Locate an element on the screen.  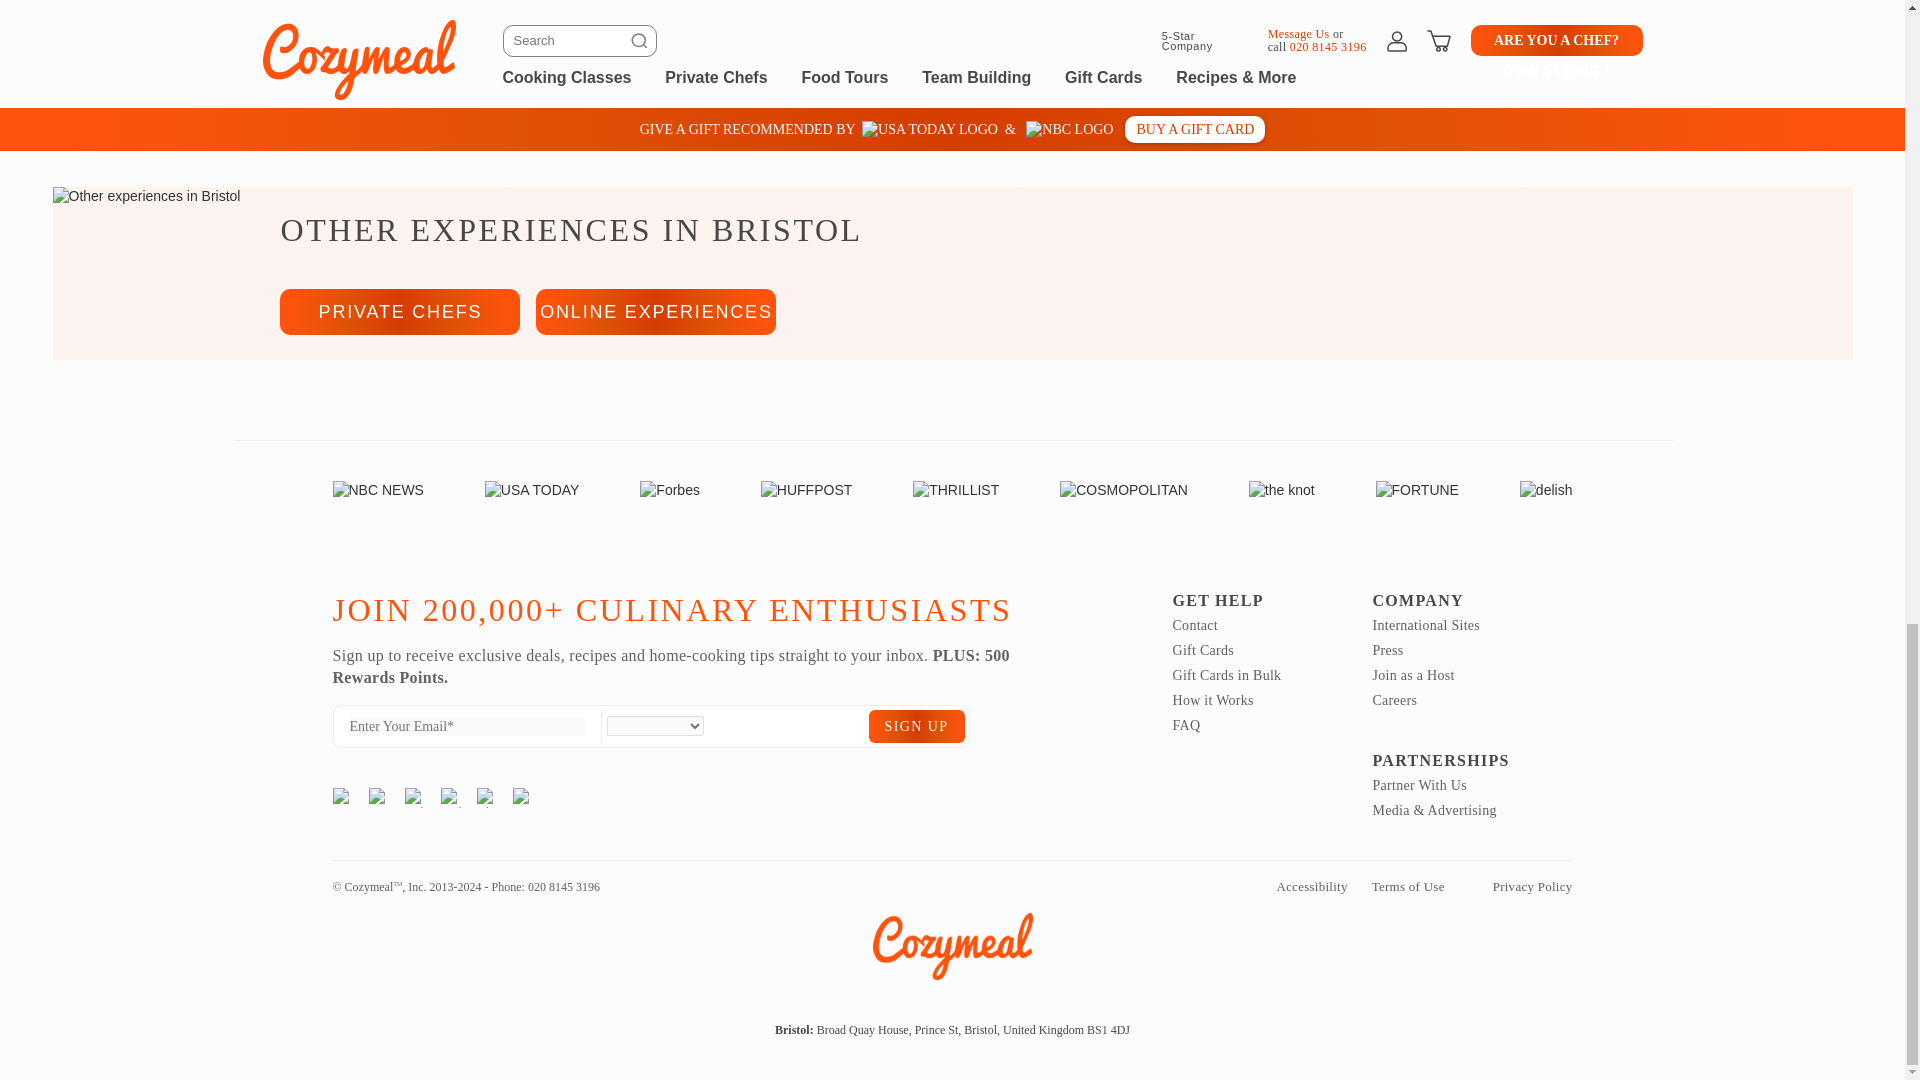
Twitter is located at coordinates (450, 798).